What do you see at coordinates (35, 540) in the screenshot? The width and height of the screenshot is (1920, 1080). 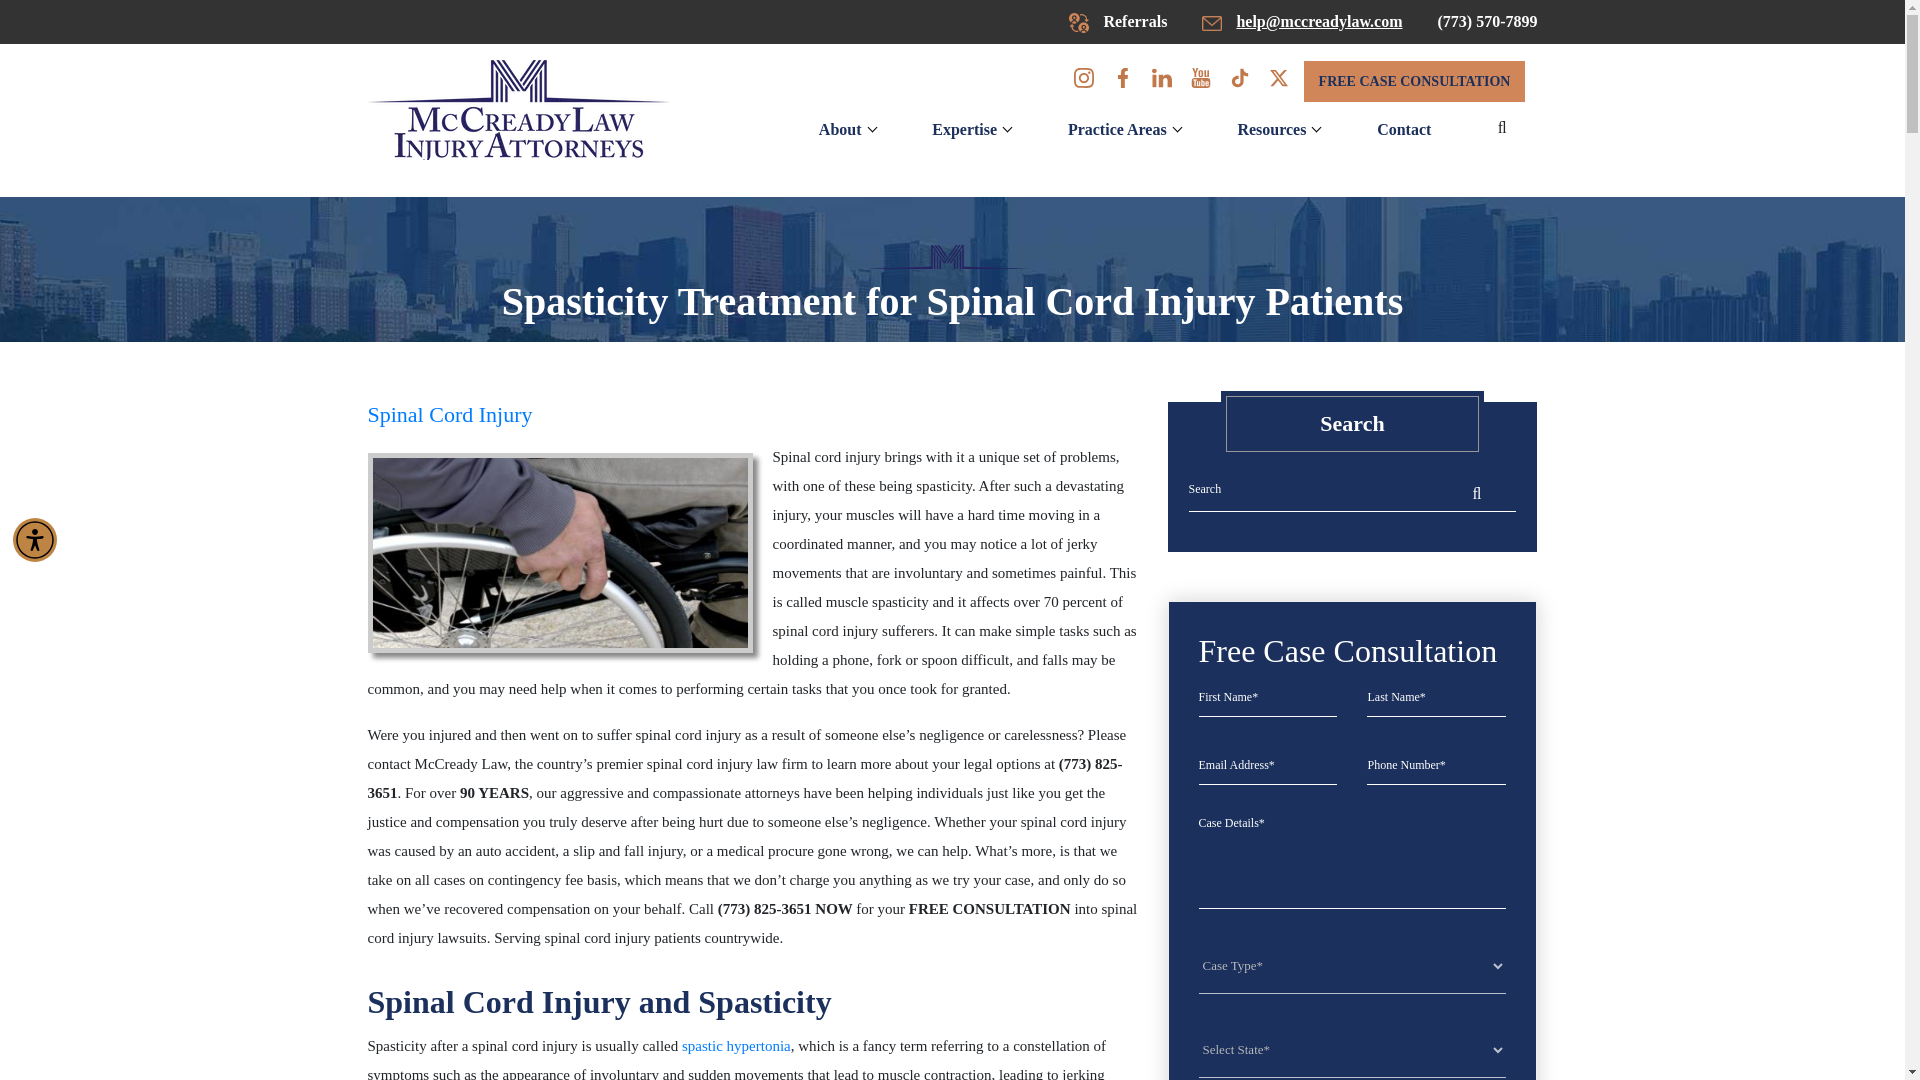 I see `Accessibility Menu` at bounding box center [35, 540].